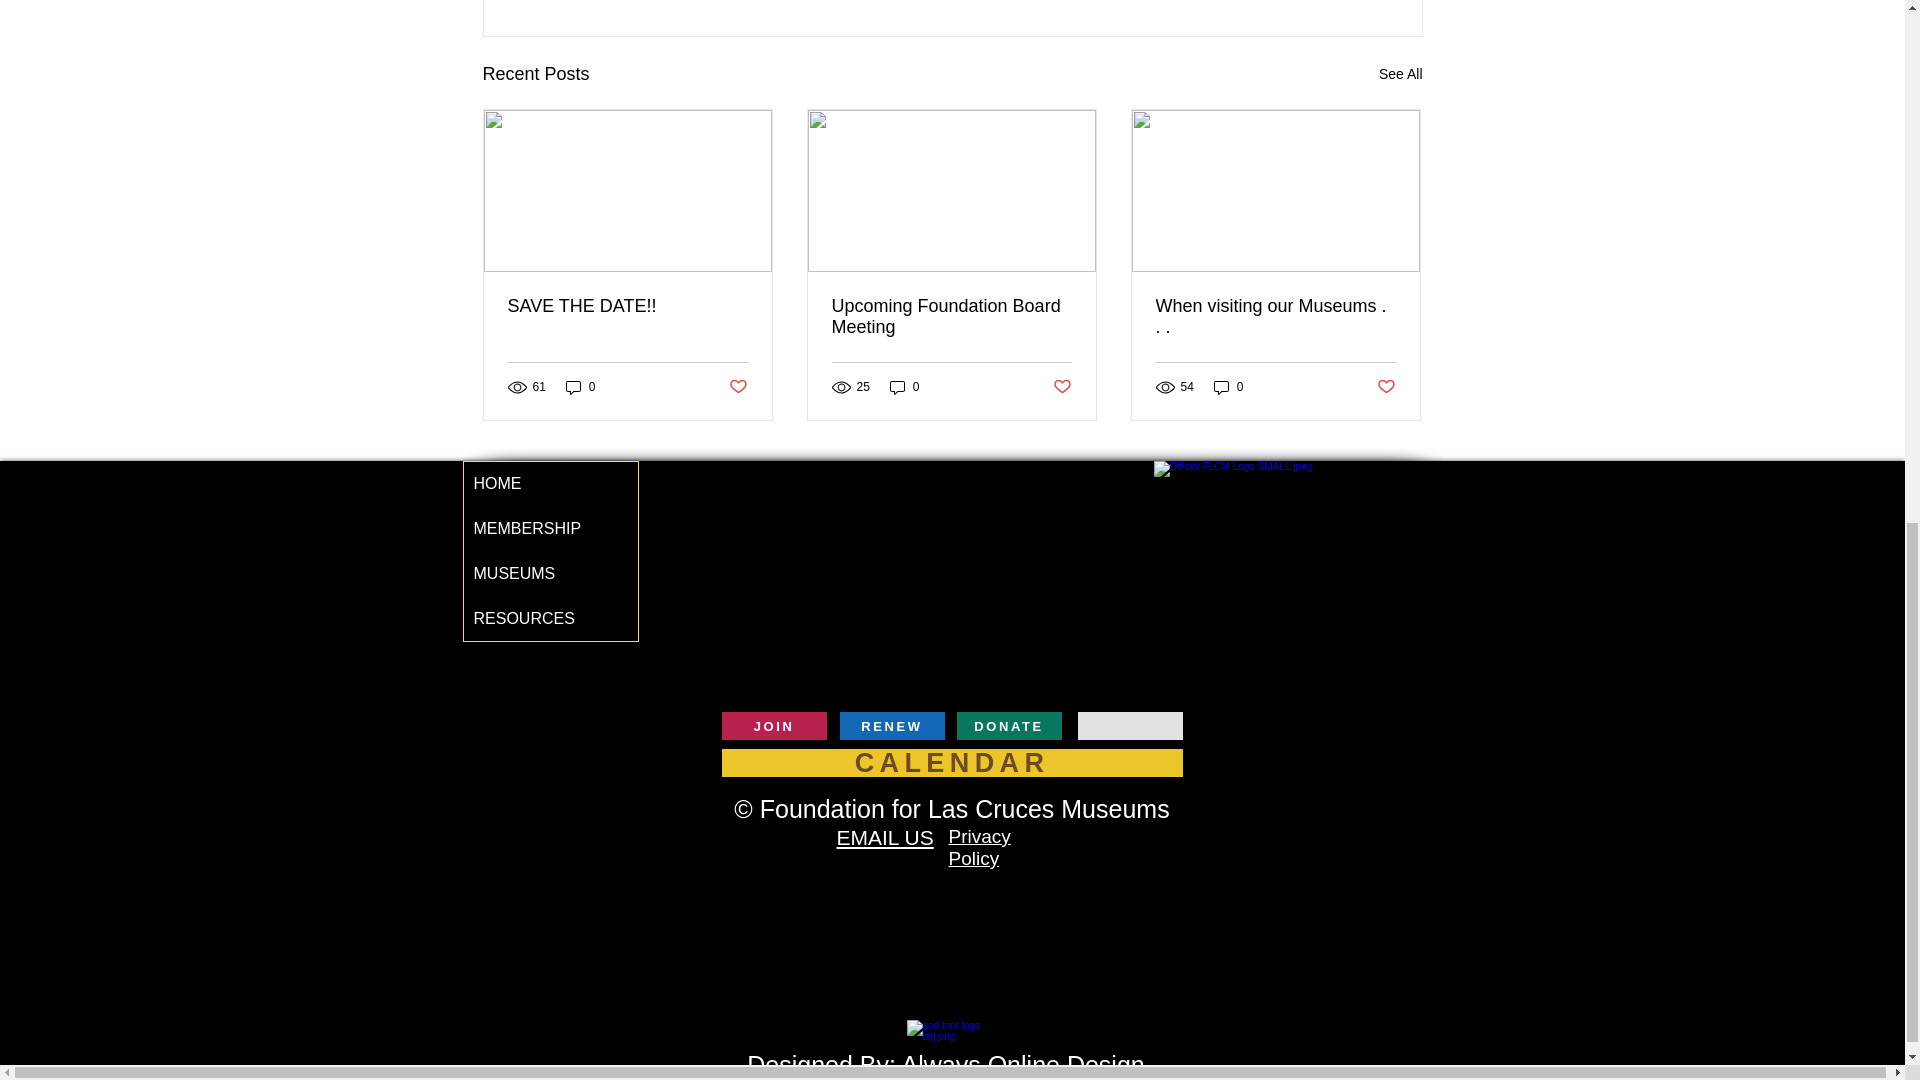 The width and height of the screenshot is (1920, 1080). Describe the element at coordinates (951, 316) in the screenshot. I see `Upcoming Foundation Board Meeting` at that location.